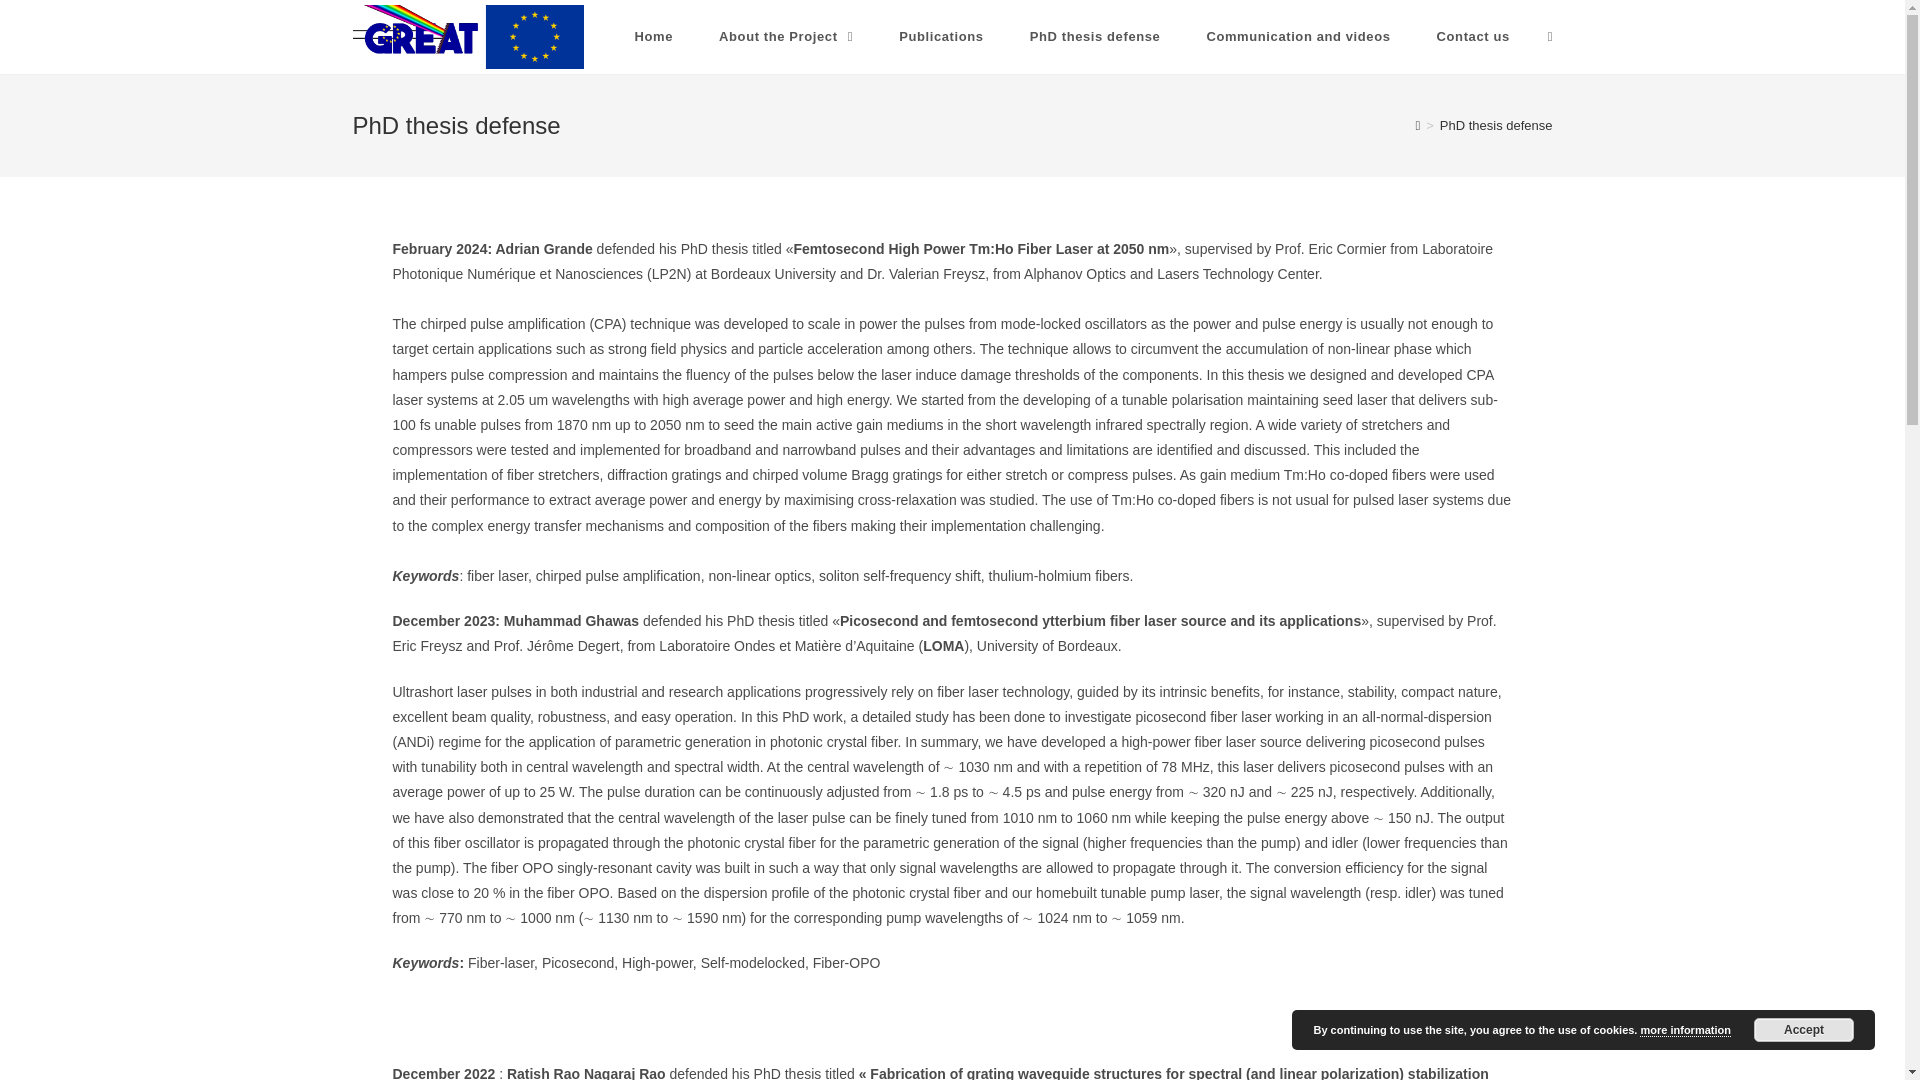 The height and width of the screenshot is (1080, 1920). What do you see at coordinates (785, 37) in the screenshot?
I see `About the Project` at bounding box center [785, 37].